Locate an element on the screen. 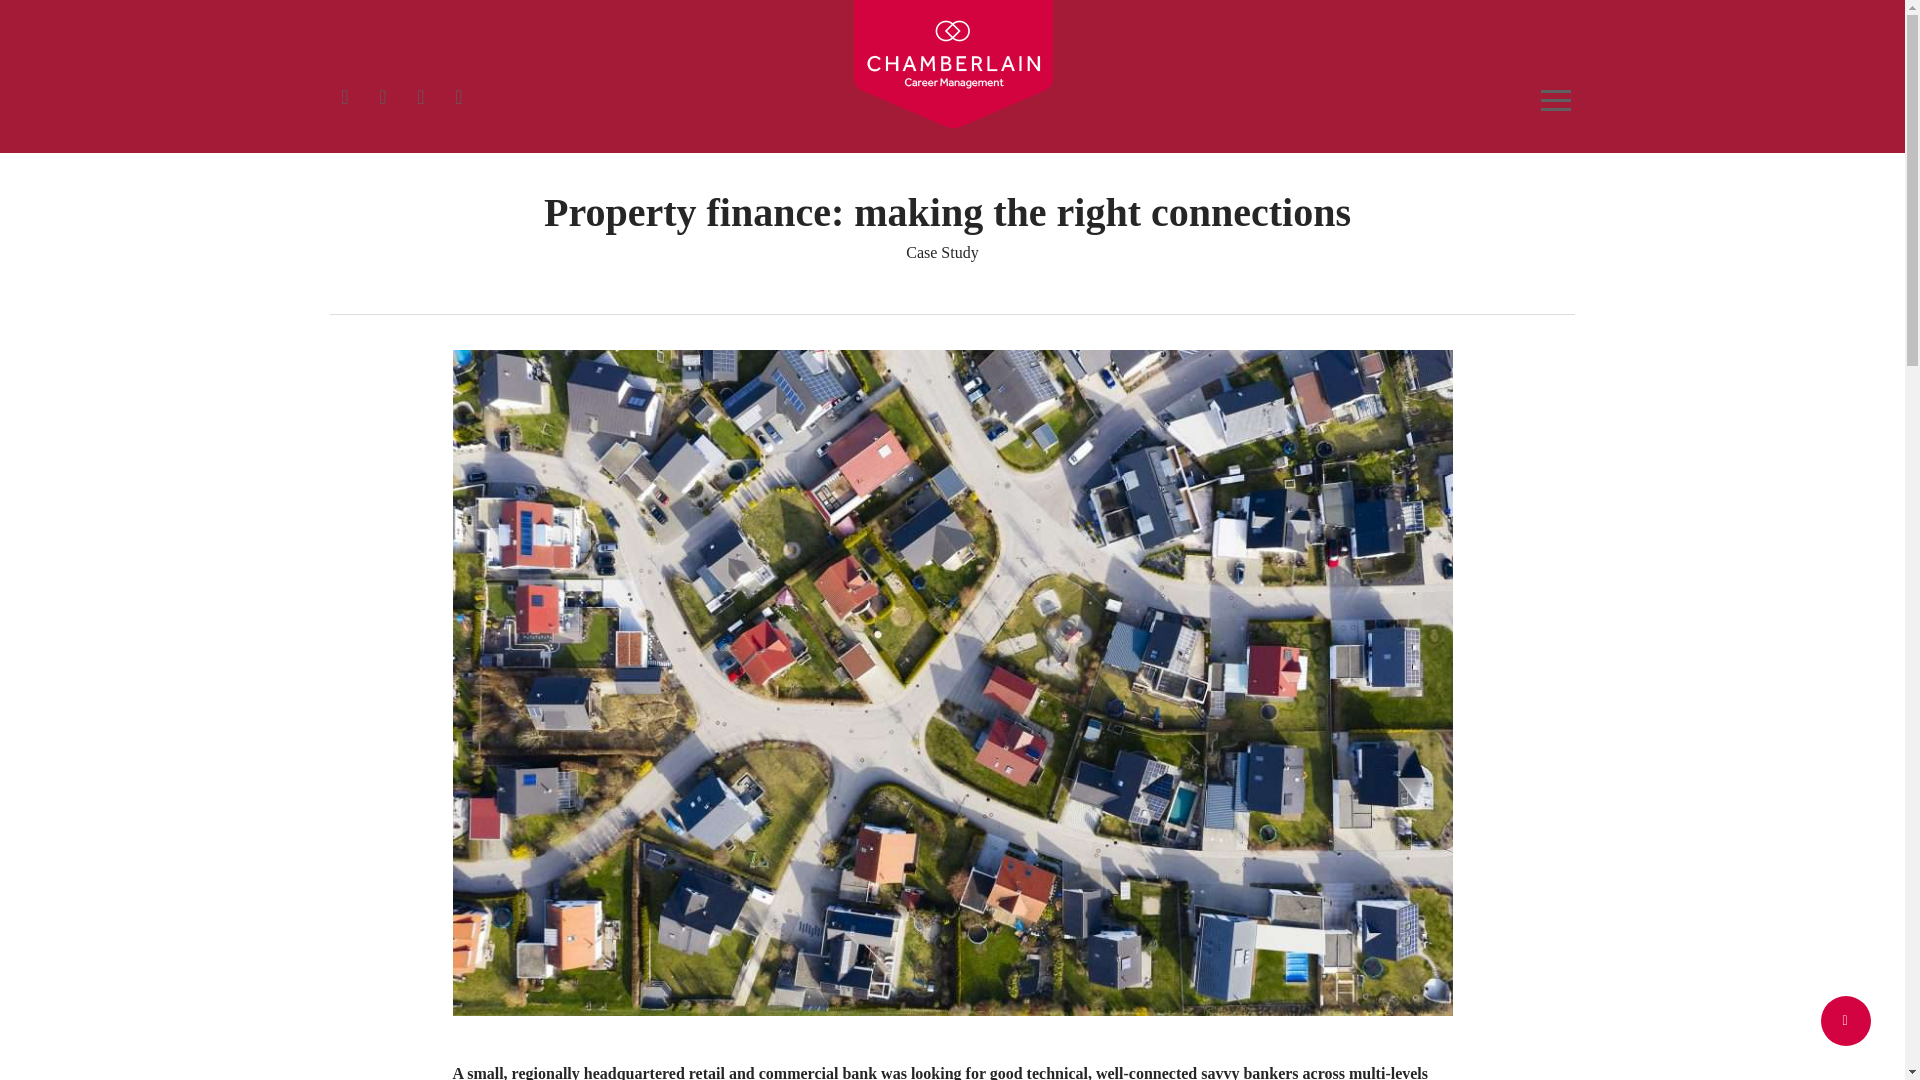 The image size is (1920, 1080). phone is located at coordinates (420, 94).